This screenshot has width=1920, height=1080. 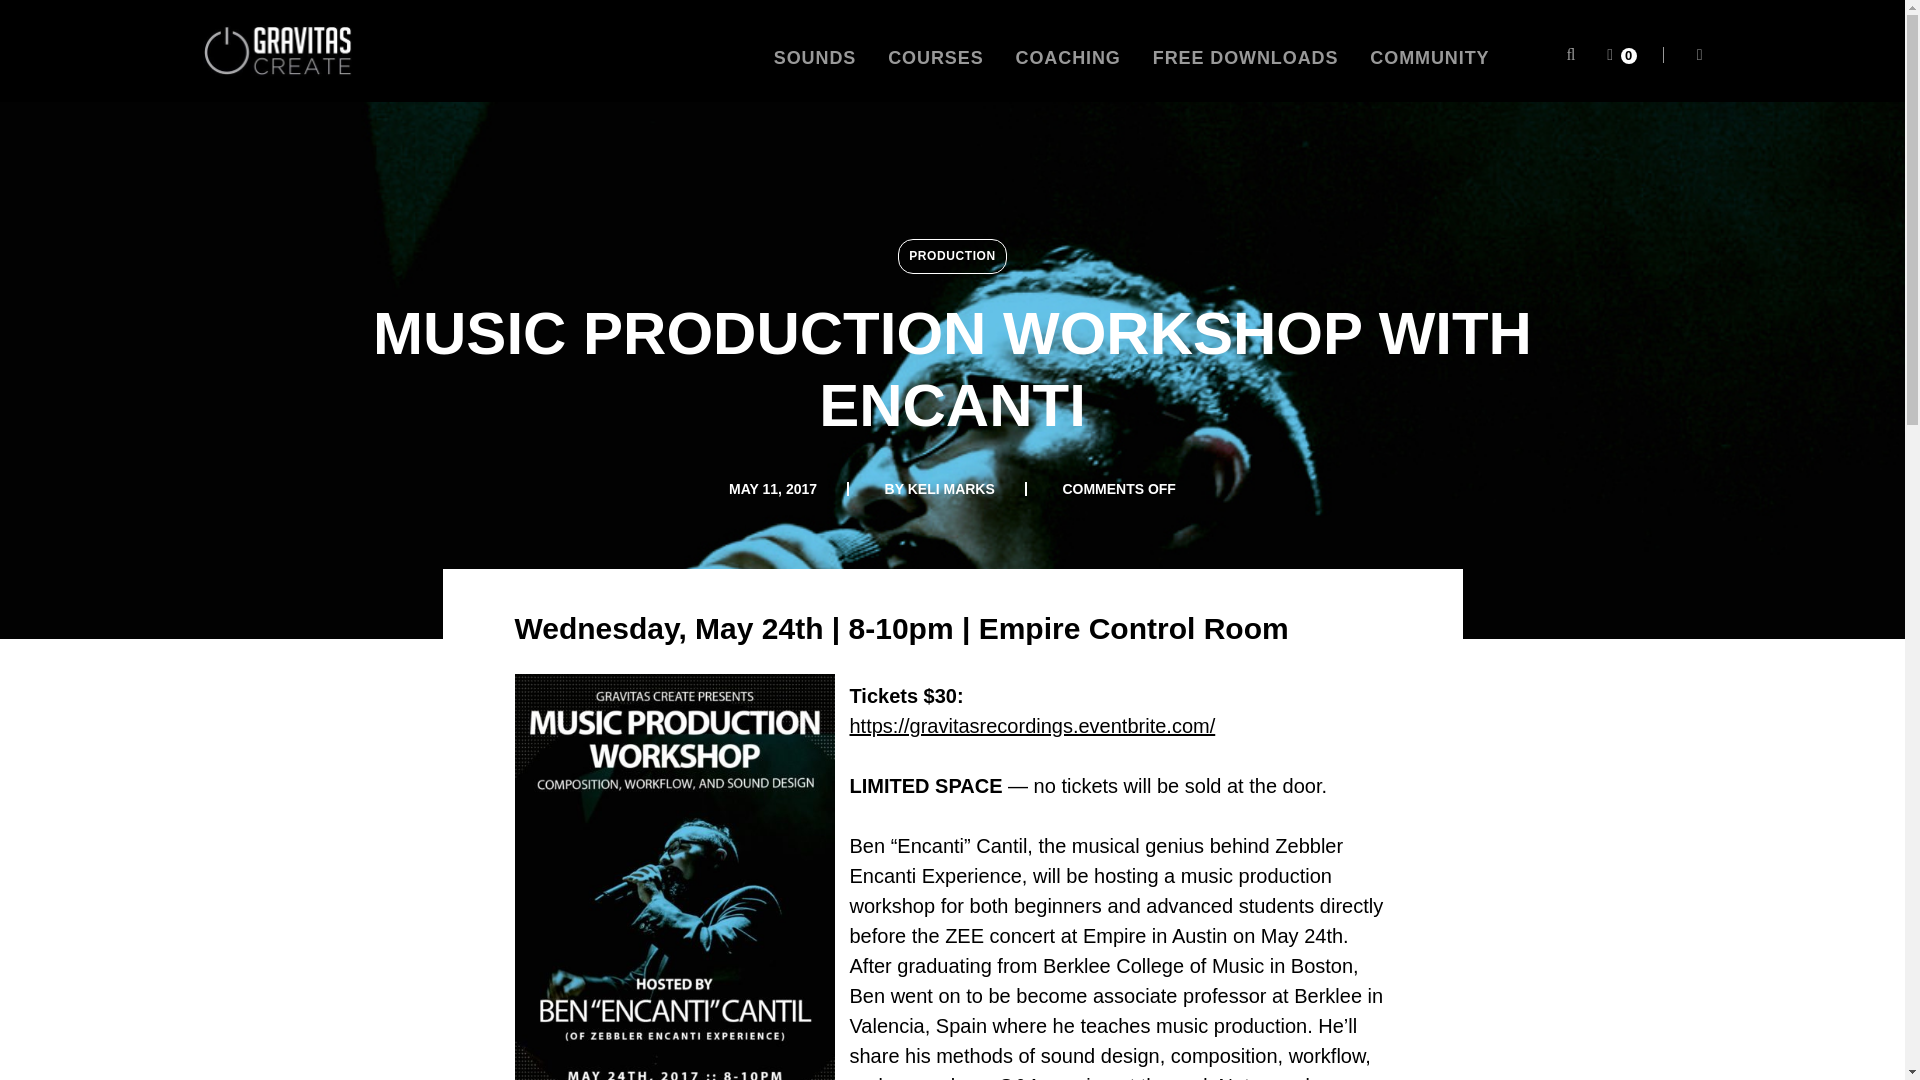 What do you see at coordinates (952, 256) in the screenshot?
I see `PRODUCTION` at bounding box center [952, 256].